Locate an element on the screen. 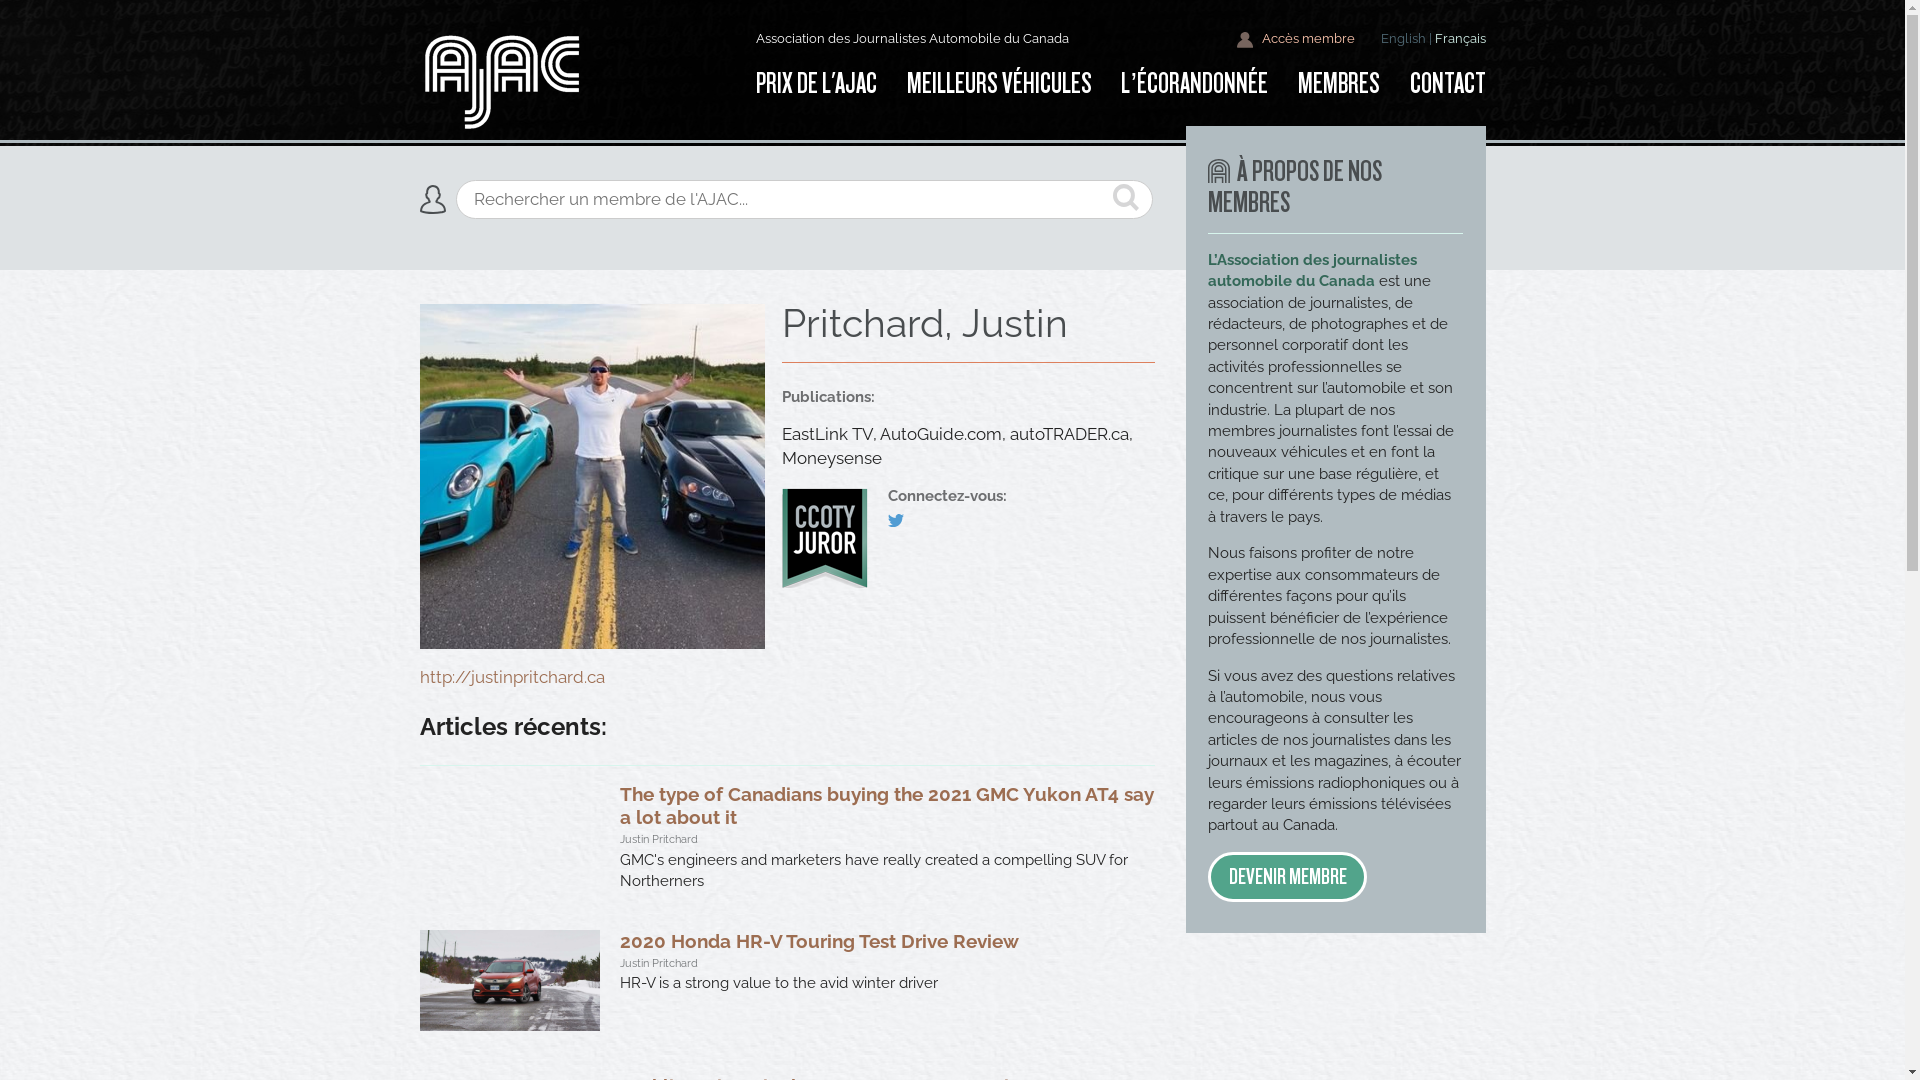  CONTACT is located at coordinates (1440, 84).